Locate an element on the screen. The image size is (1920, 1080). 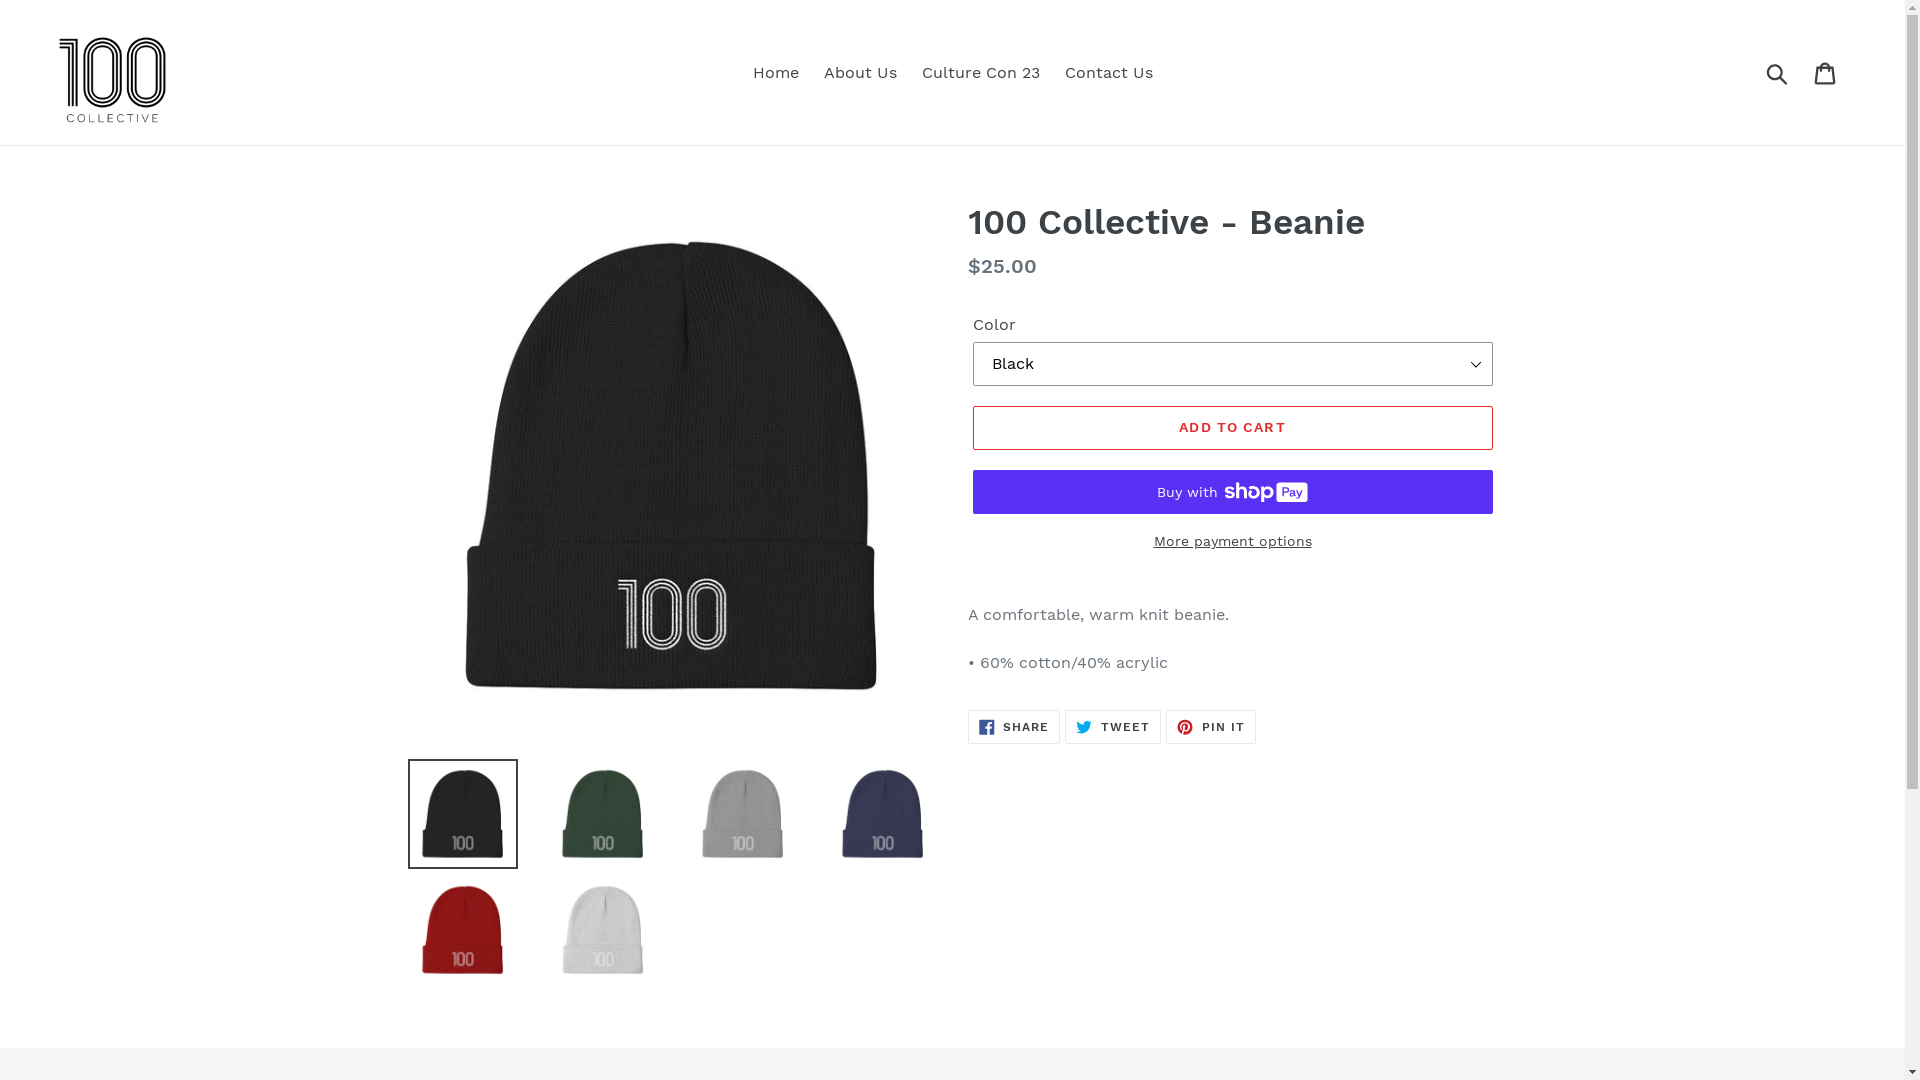
Home is located at coordinates (775, 73).